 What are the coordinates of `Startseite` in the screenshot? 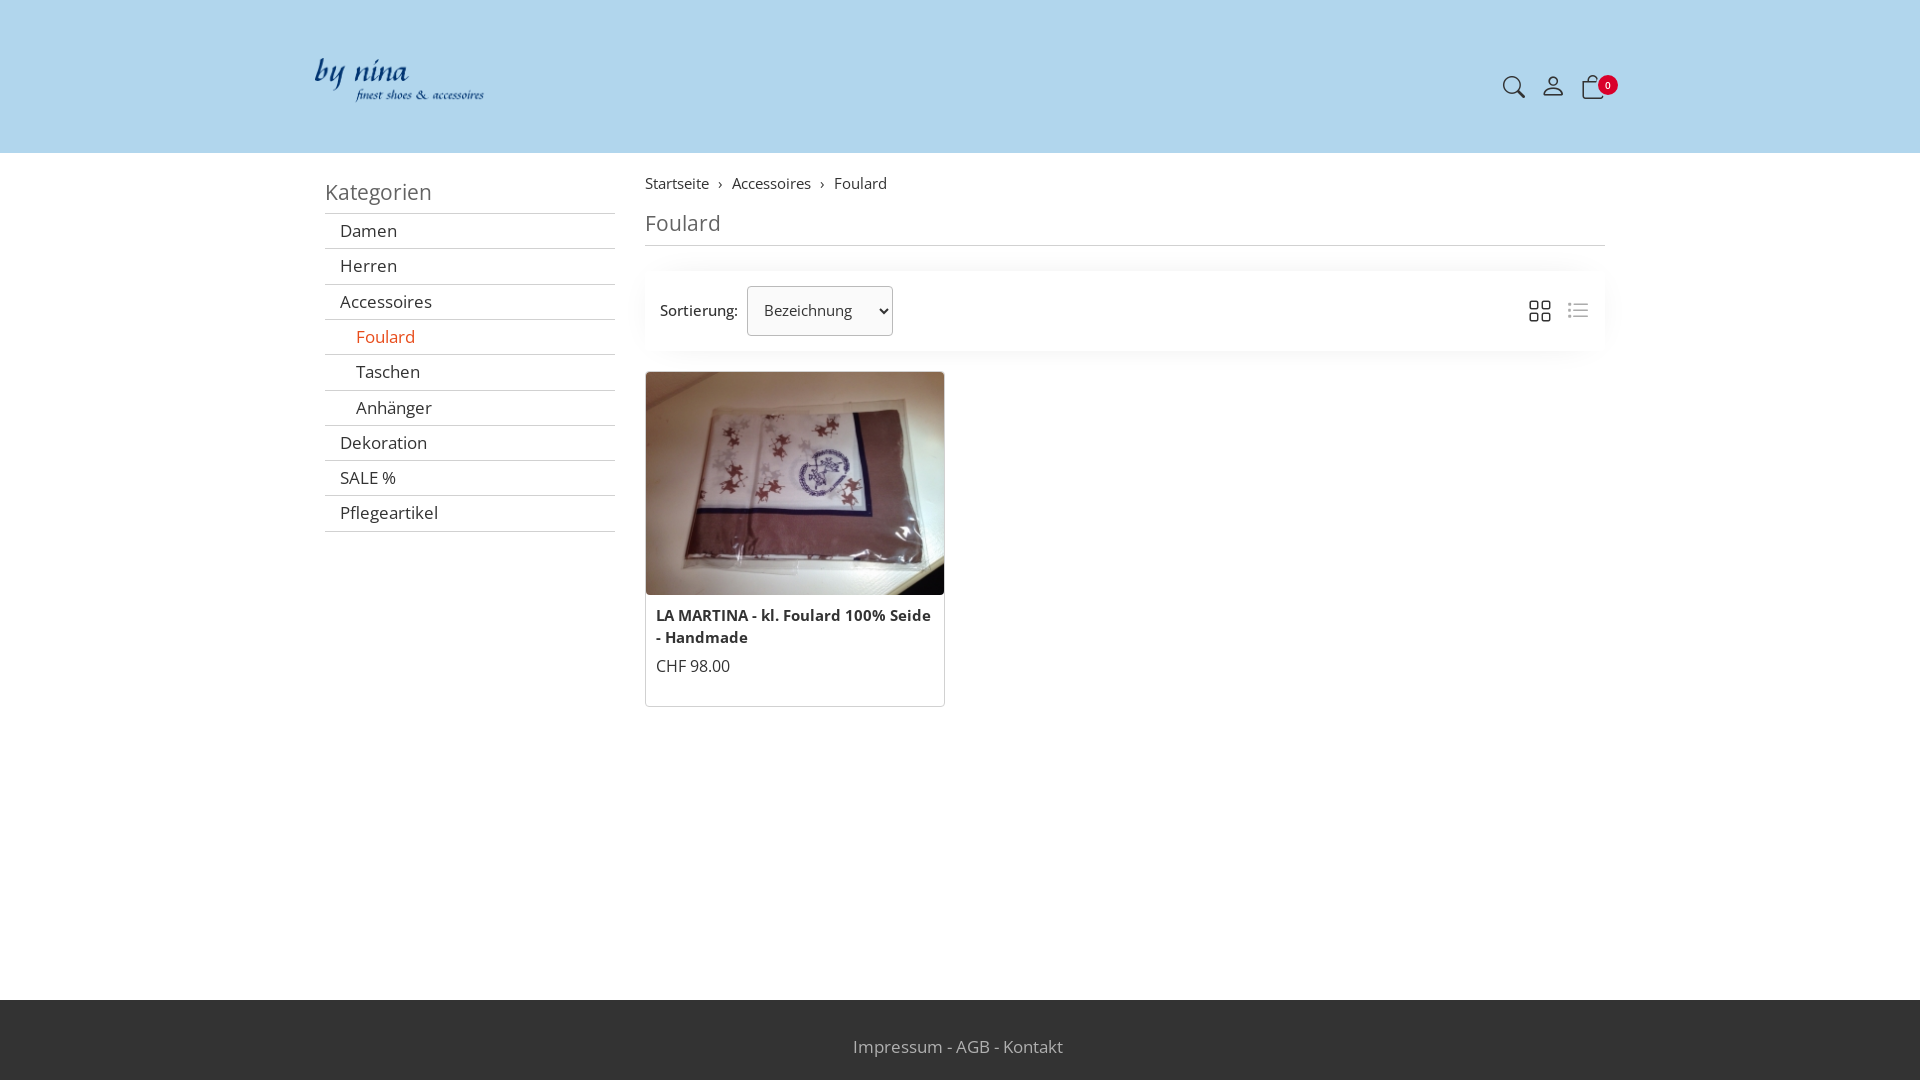 It's located at (677, 183).